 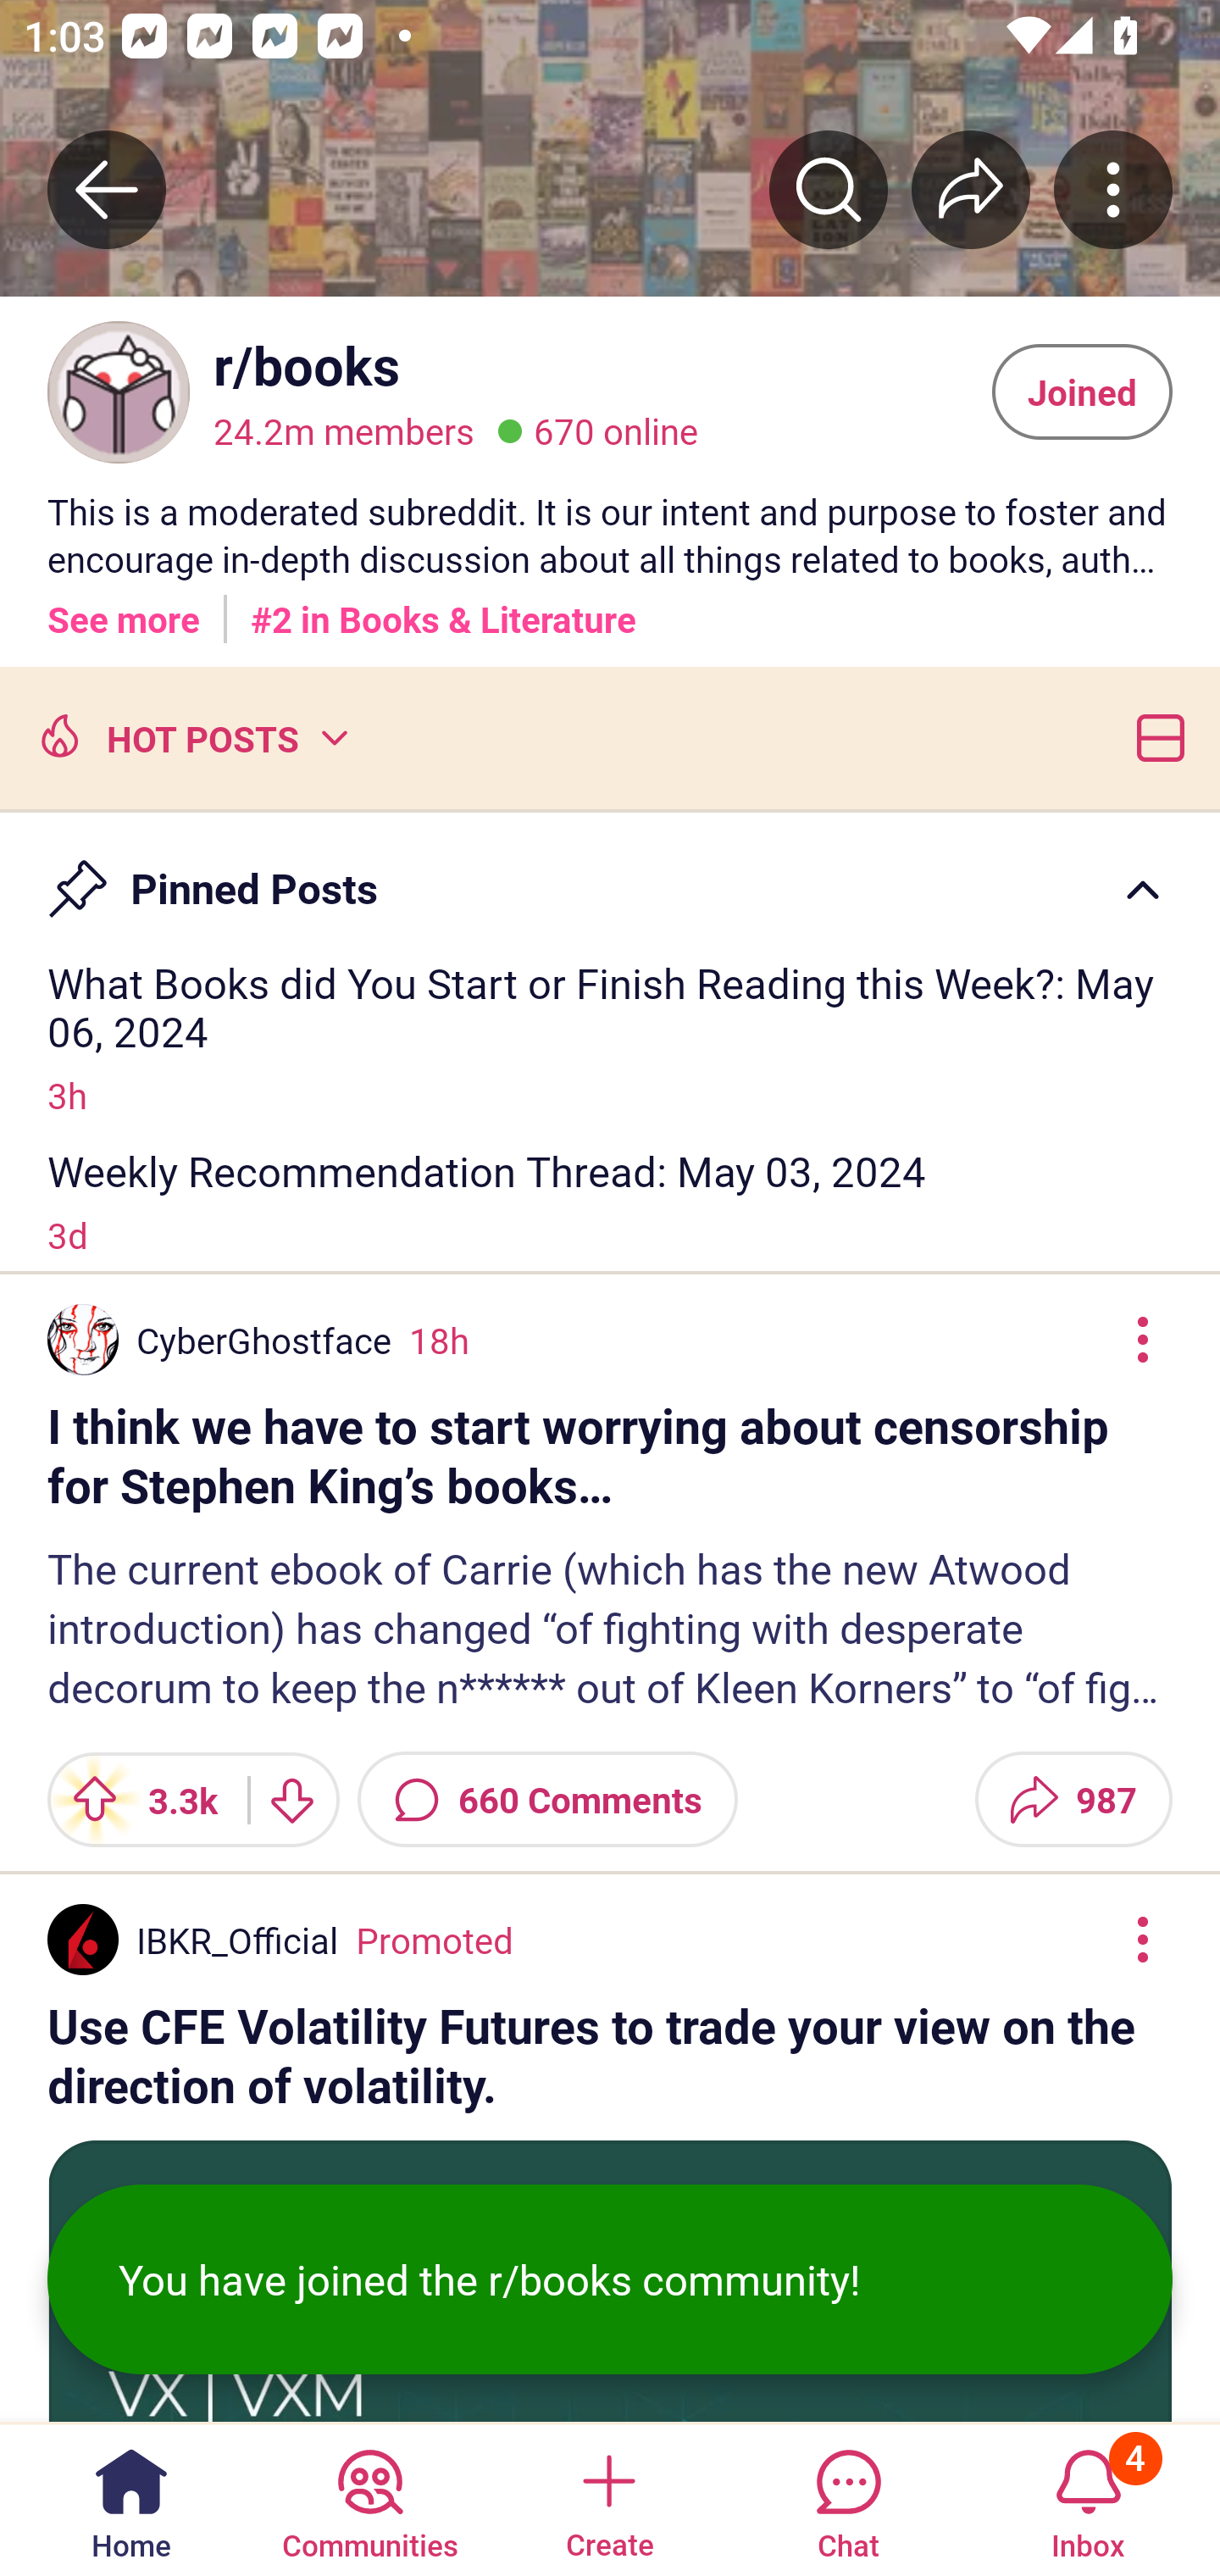 I want to click on Home, so click(x=131, y=2498).